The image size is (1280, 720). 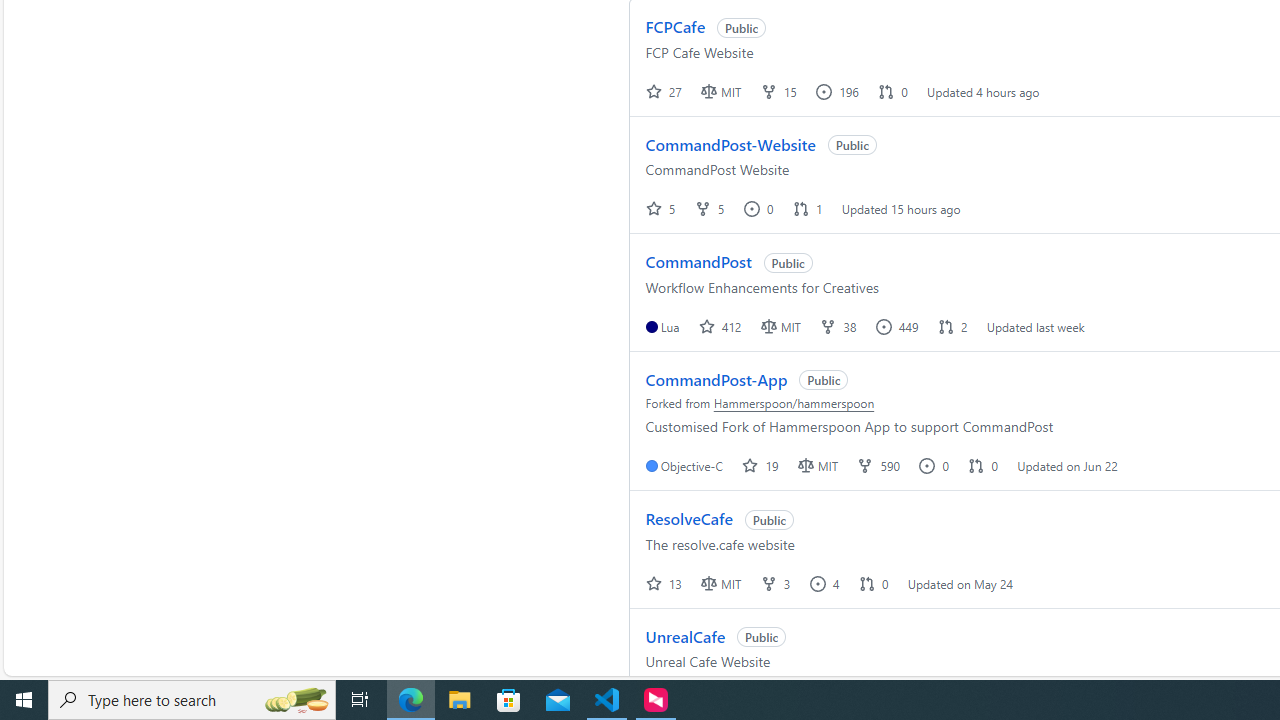 What do you see at coordinates (730, 144) in the screenshot?
I see `CommandPost-Website` at bounding box center [730, 144].